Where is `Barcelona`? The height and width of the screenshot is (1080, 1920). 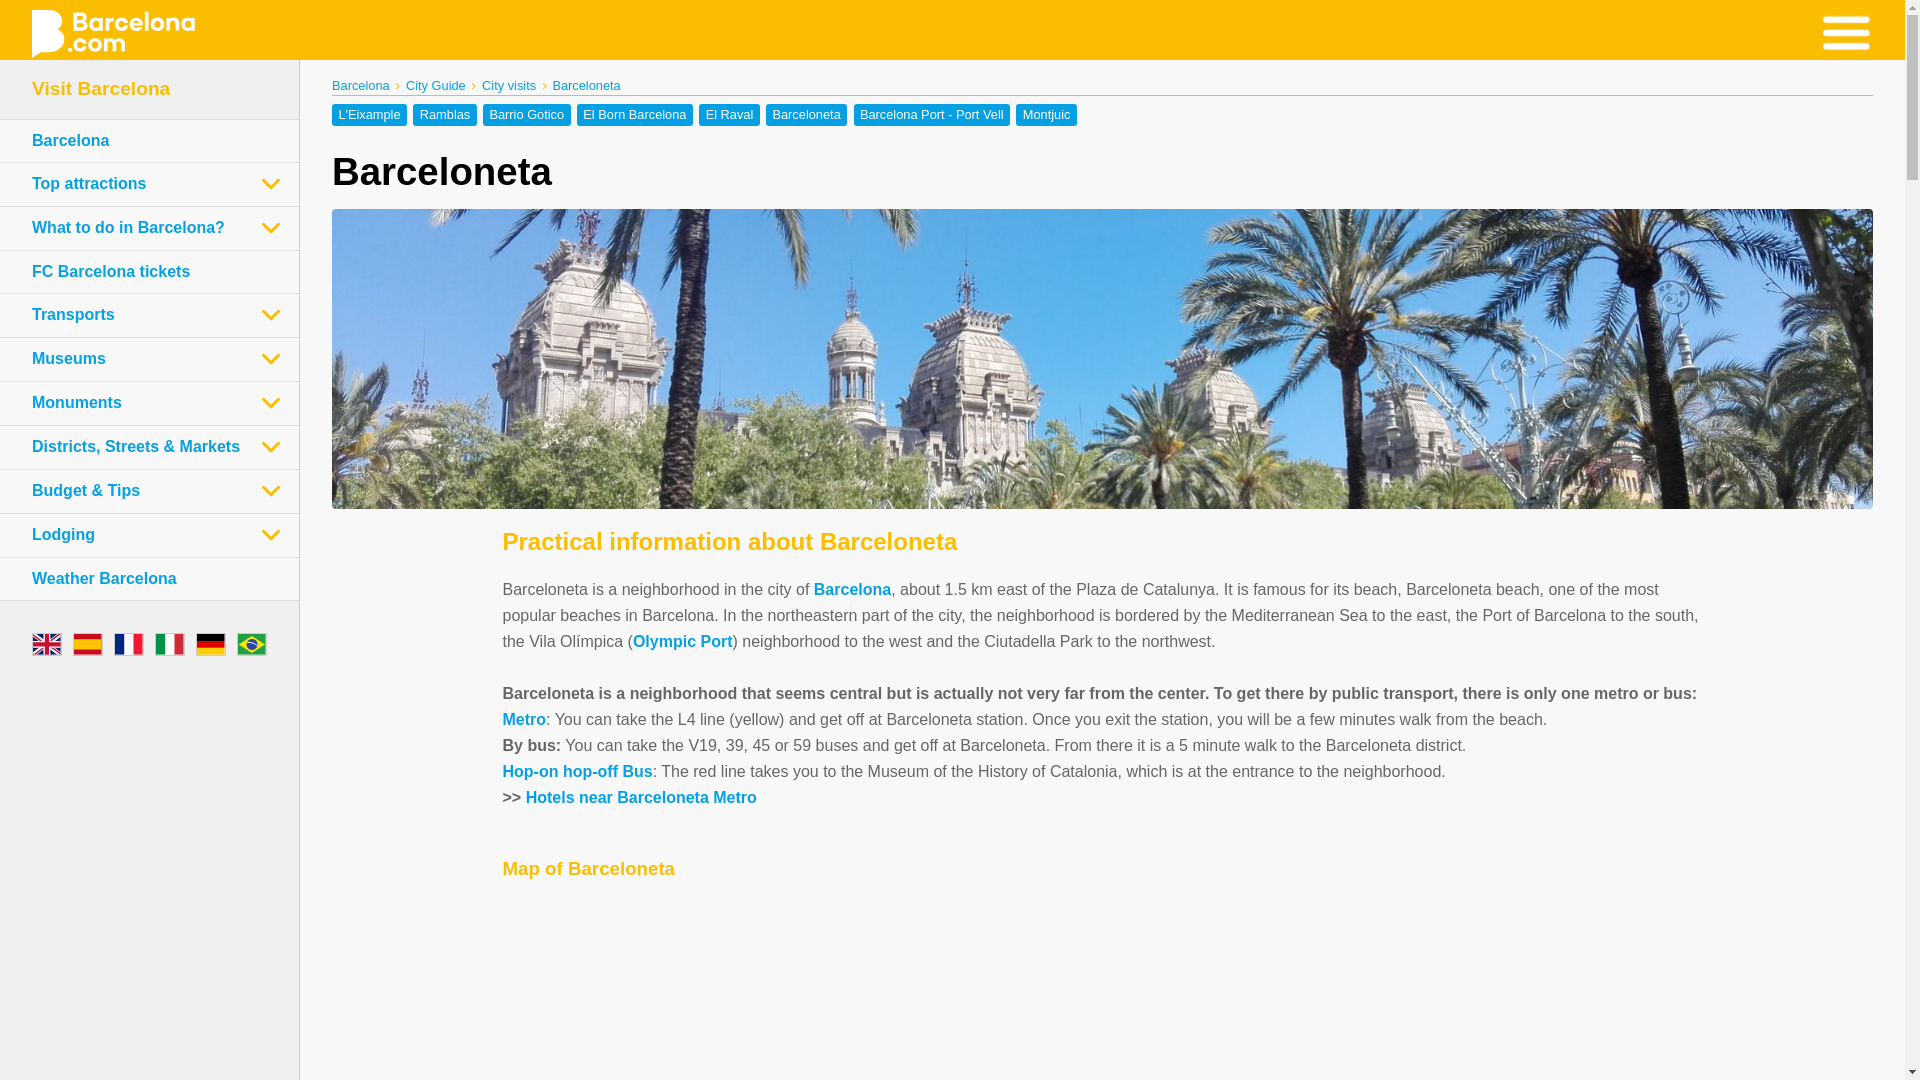 Barcelona is located at coordinates (360, 84).